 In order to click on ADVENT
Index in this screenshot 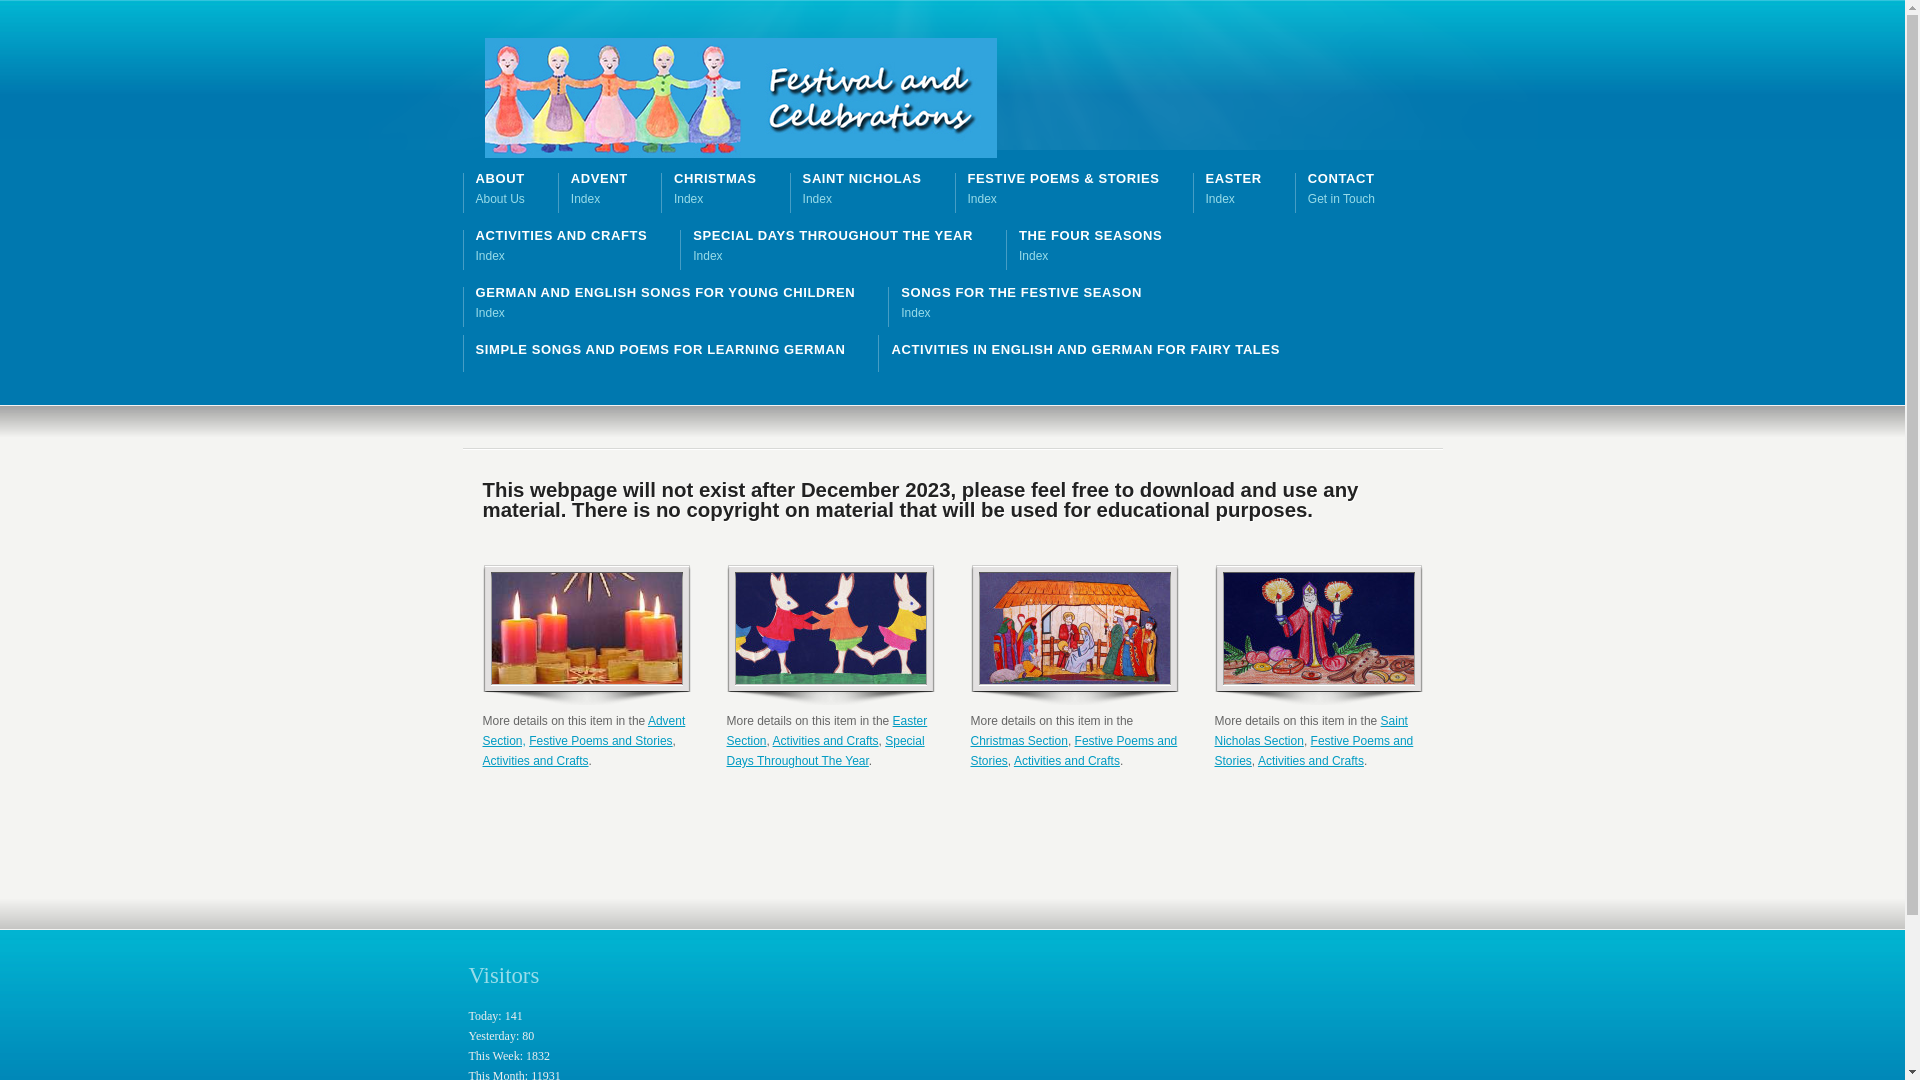, I will do `click(600, 189)`.